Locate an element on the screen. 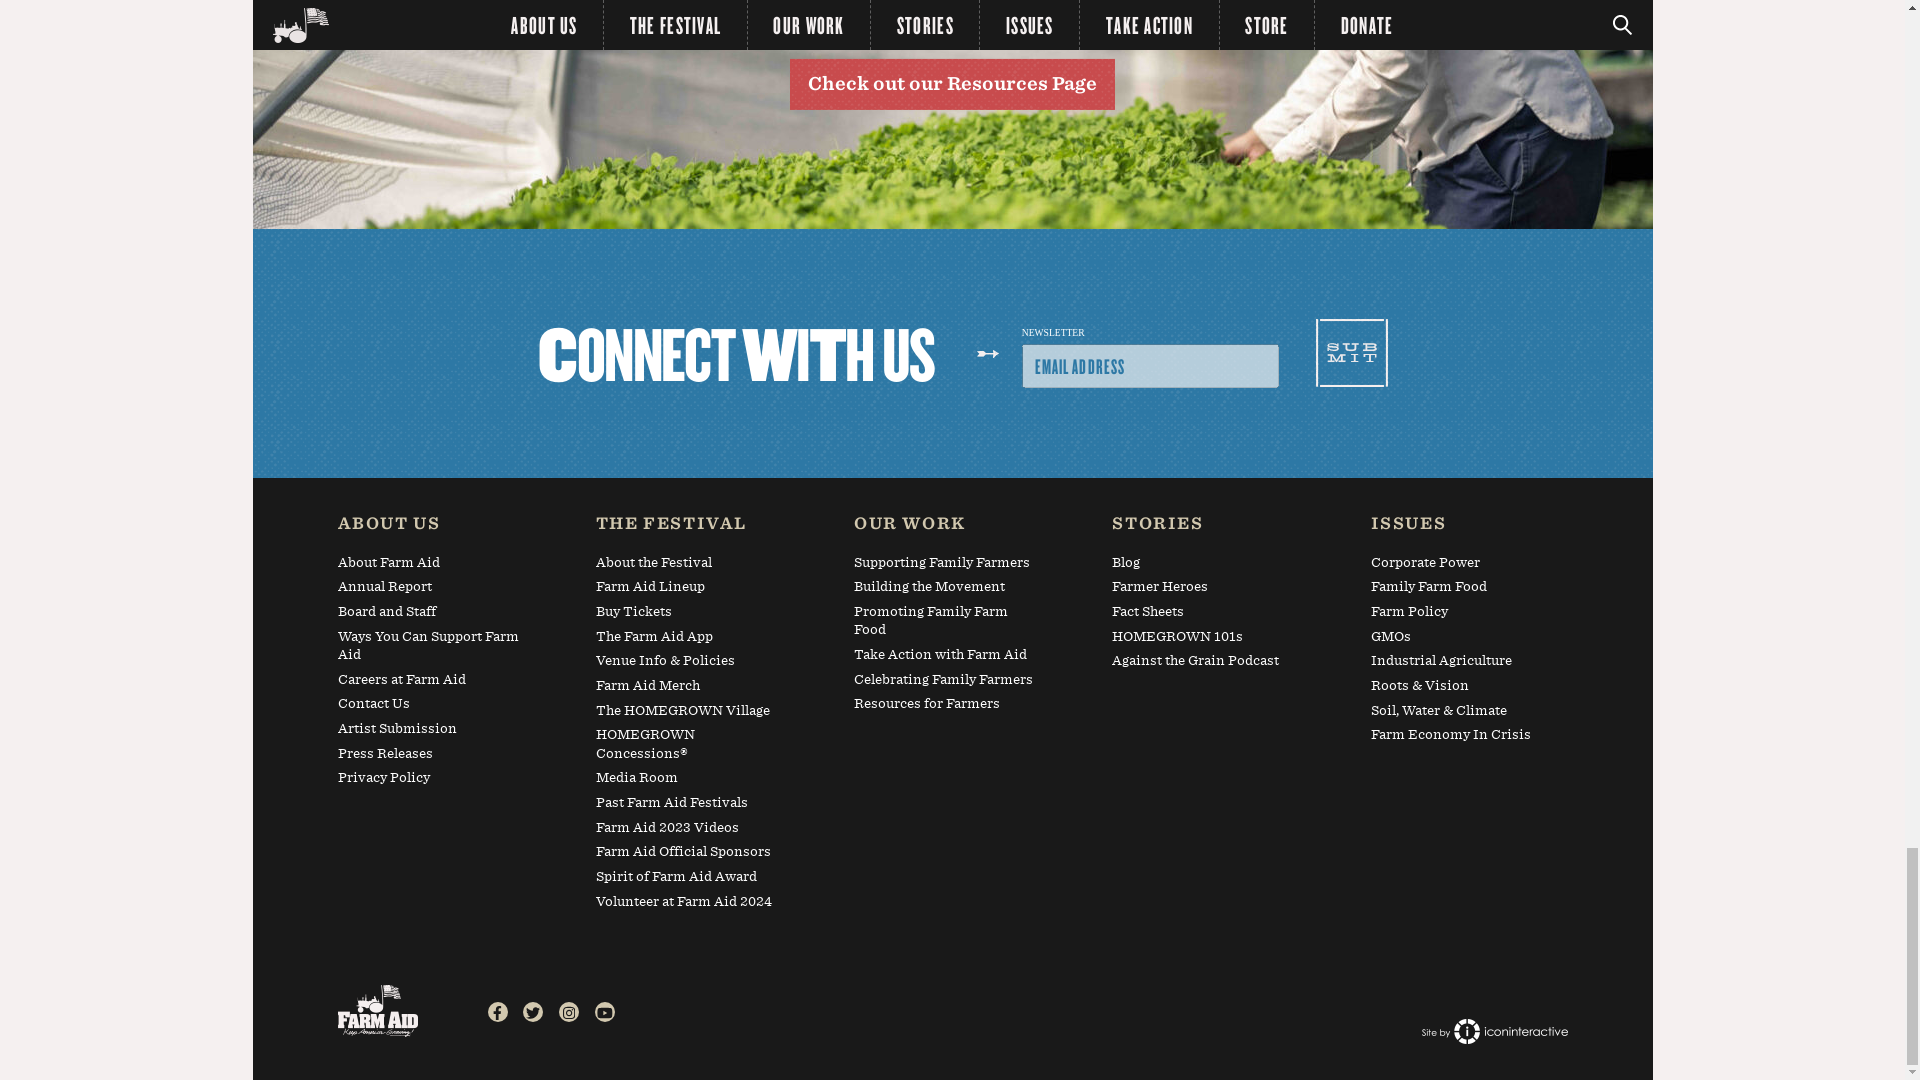 This screenshot has height=1080, width=1920. ABOUT US is located at coordinates (430, 528).